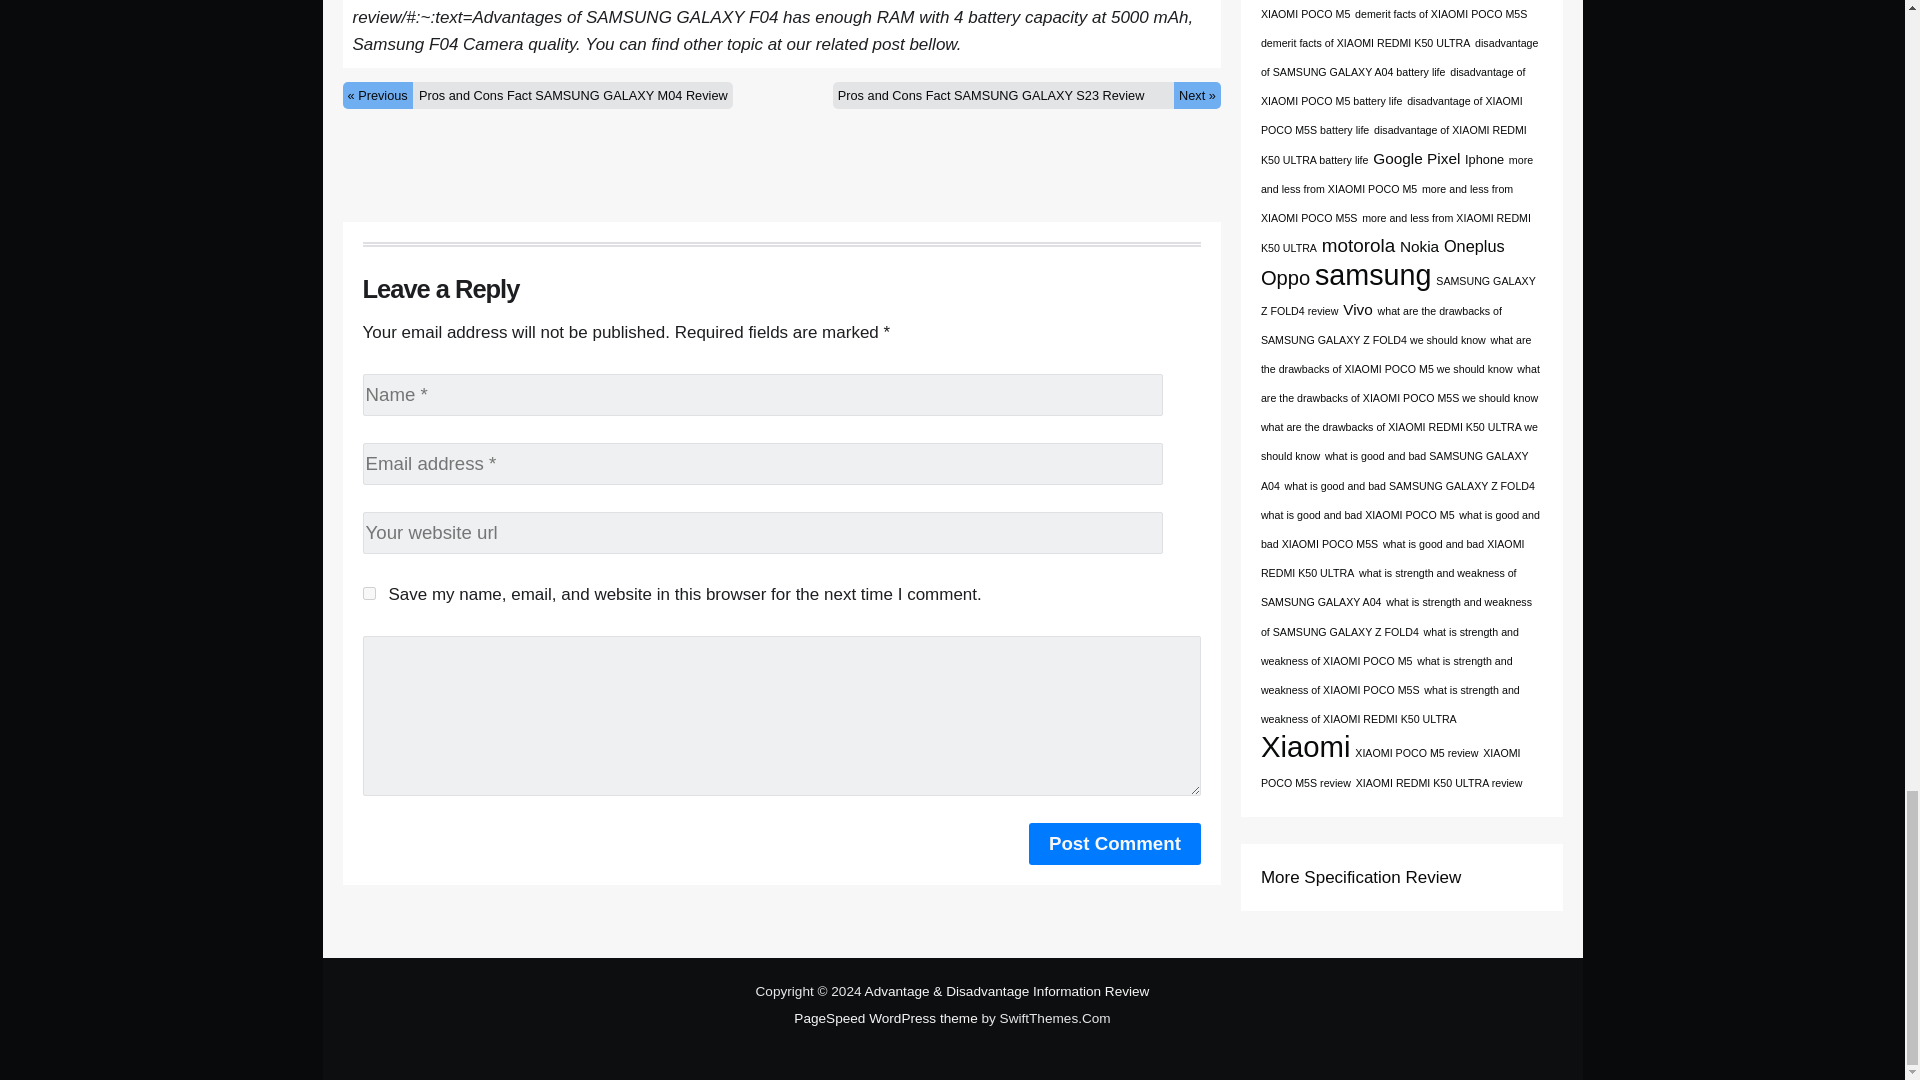 The width and height of the screenshot is (1920, 1080). Describe the element at coordinates (1115, 844) in the screenshot. I see `Post Comment` at that location.